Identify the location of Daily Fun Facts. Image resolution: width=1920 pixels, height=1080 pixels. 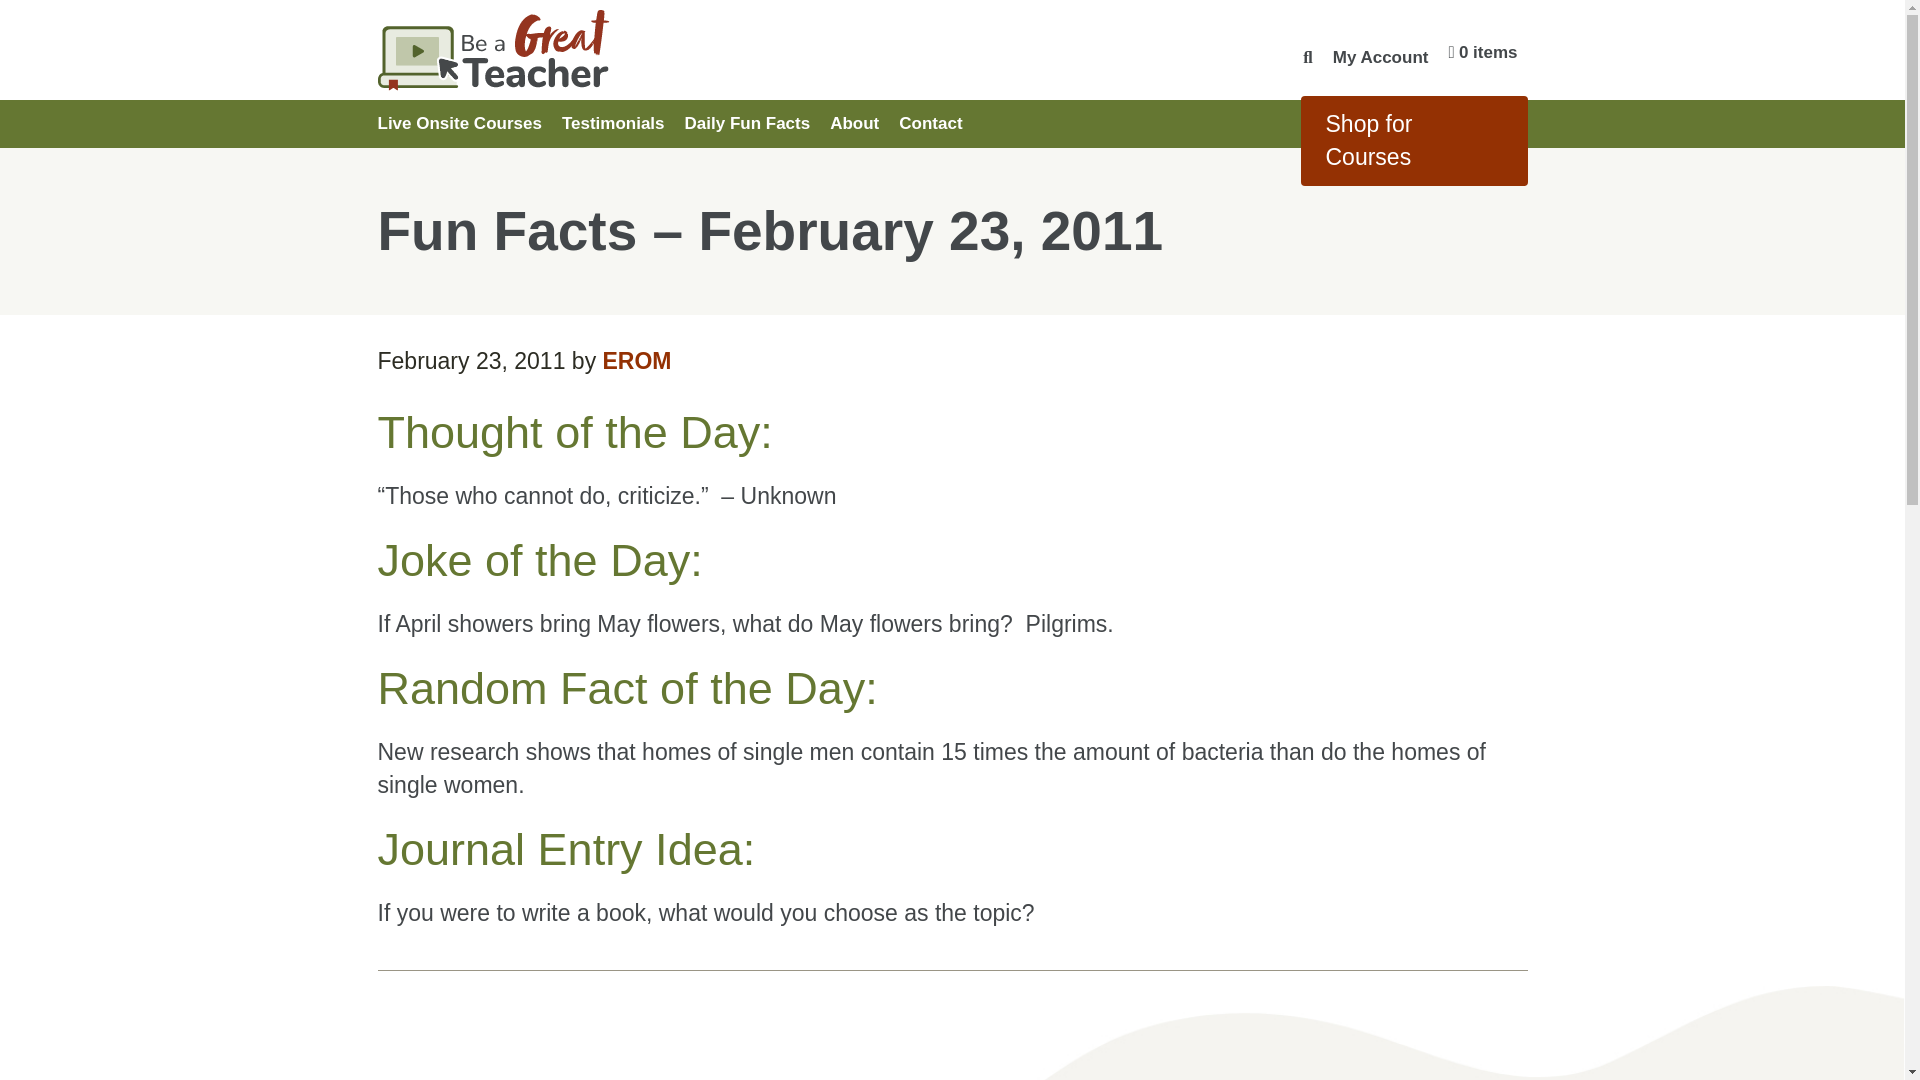
(748, 123).